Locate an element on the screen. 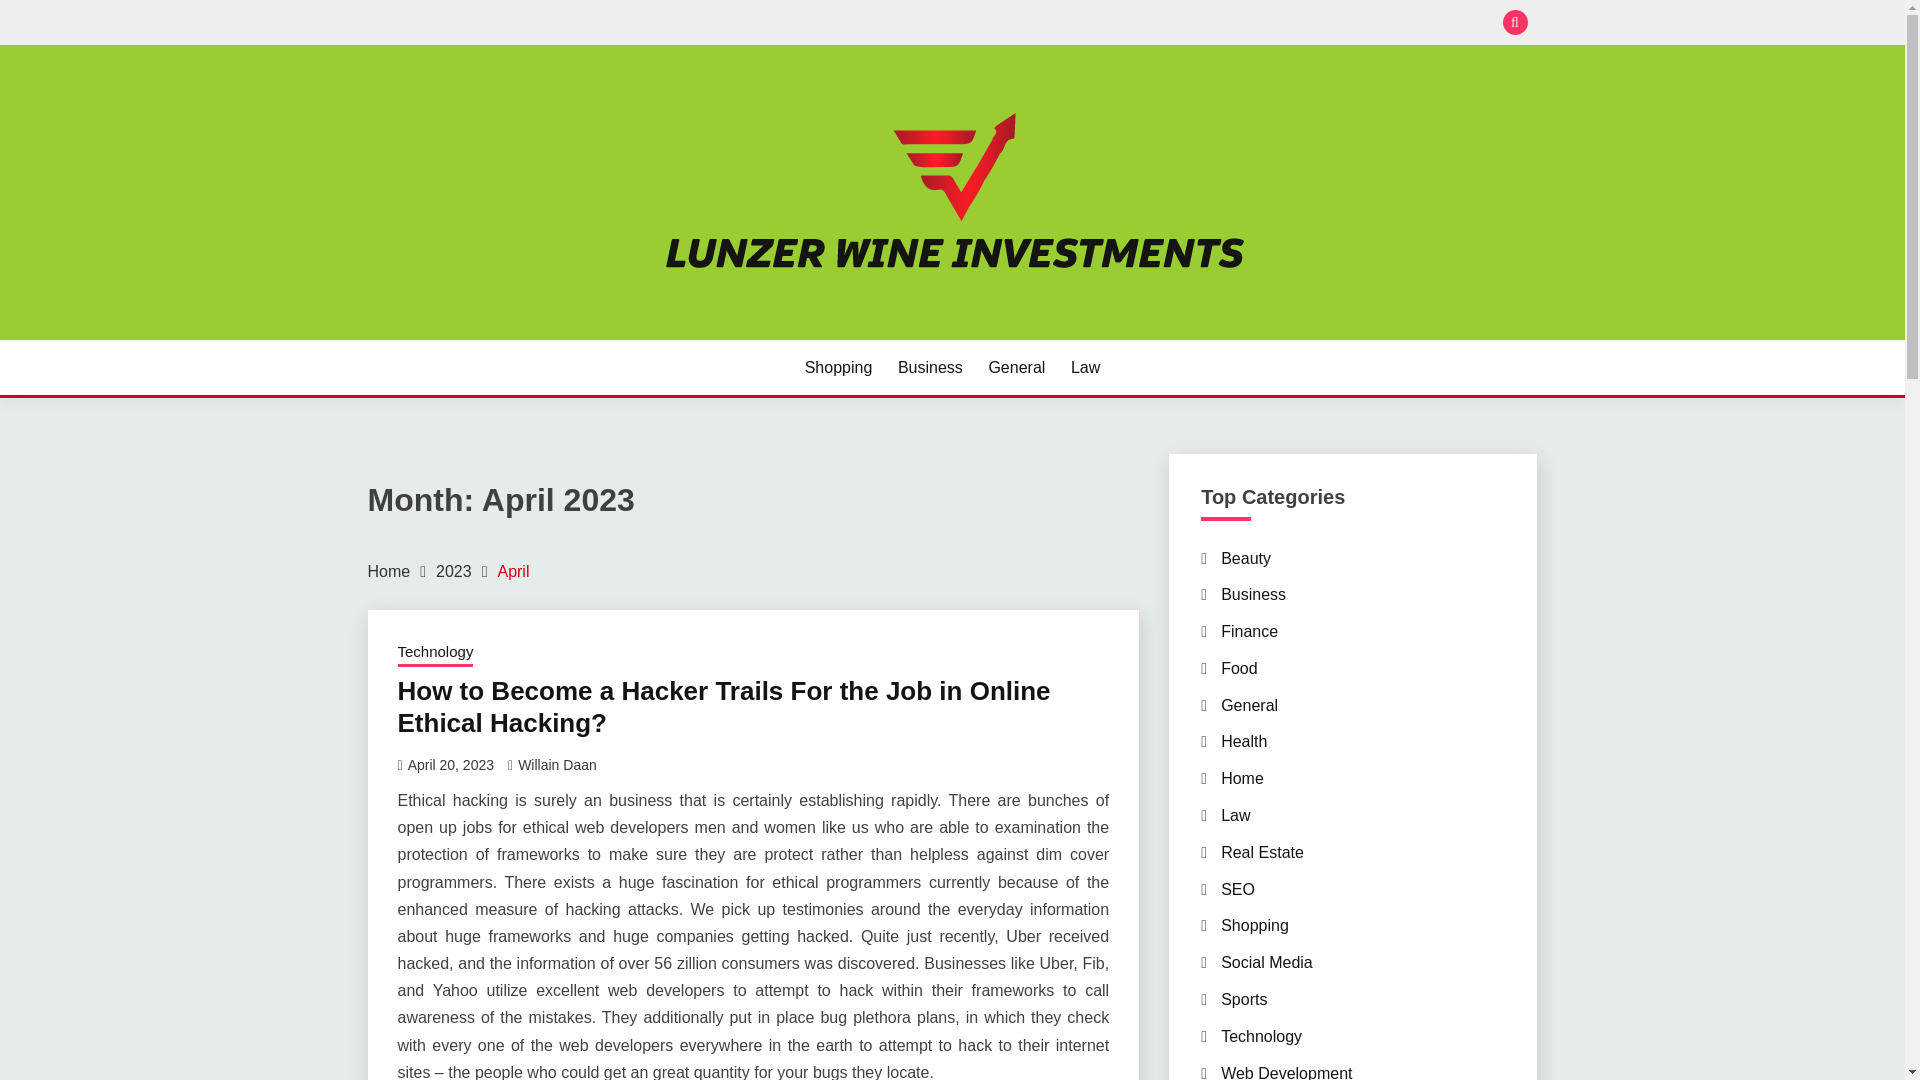 This screenshot has width=1920, height=1080. Sports is located at coordinates (1244, 999).